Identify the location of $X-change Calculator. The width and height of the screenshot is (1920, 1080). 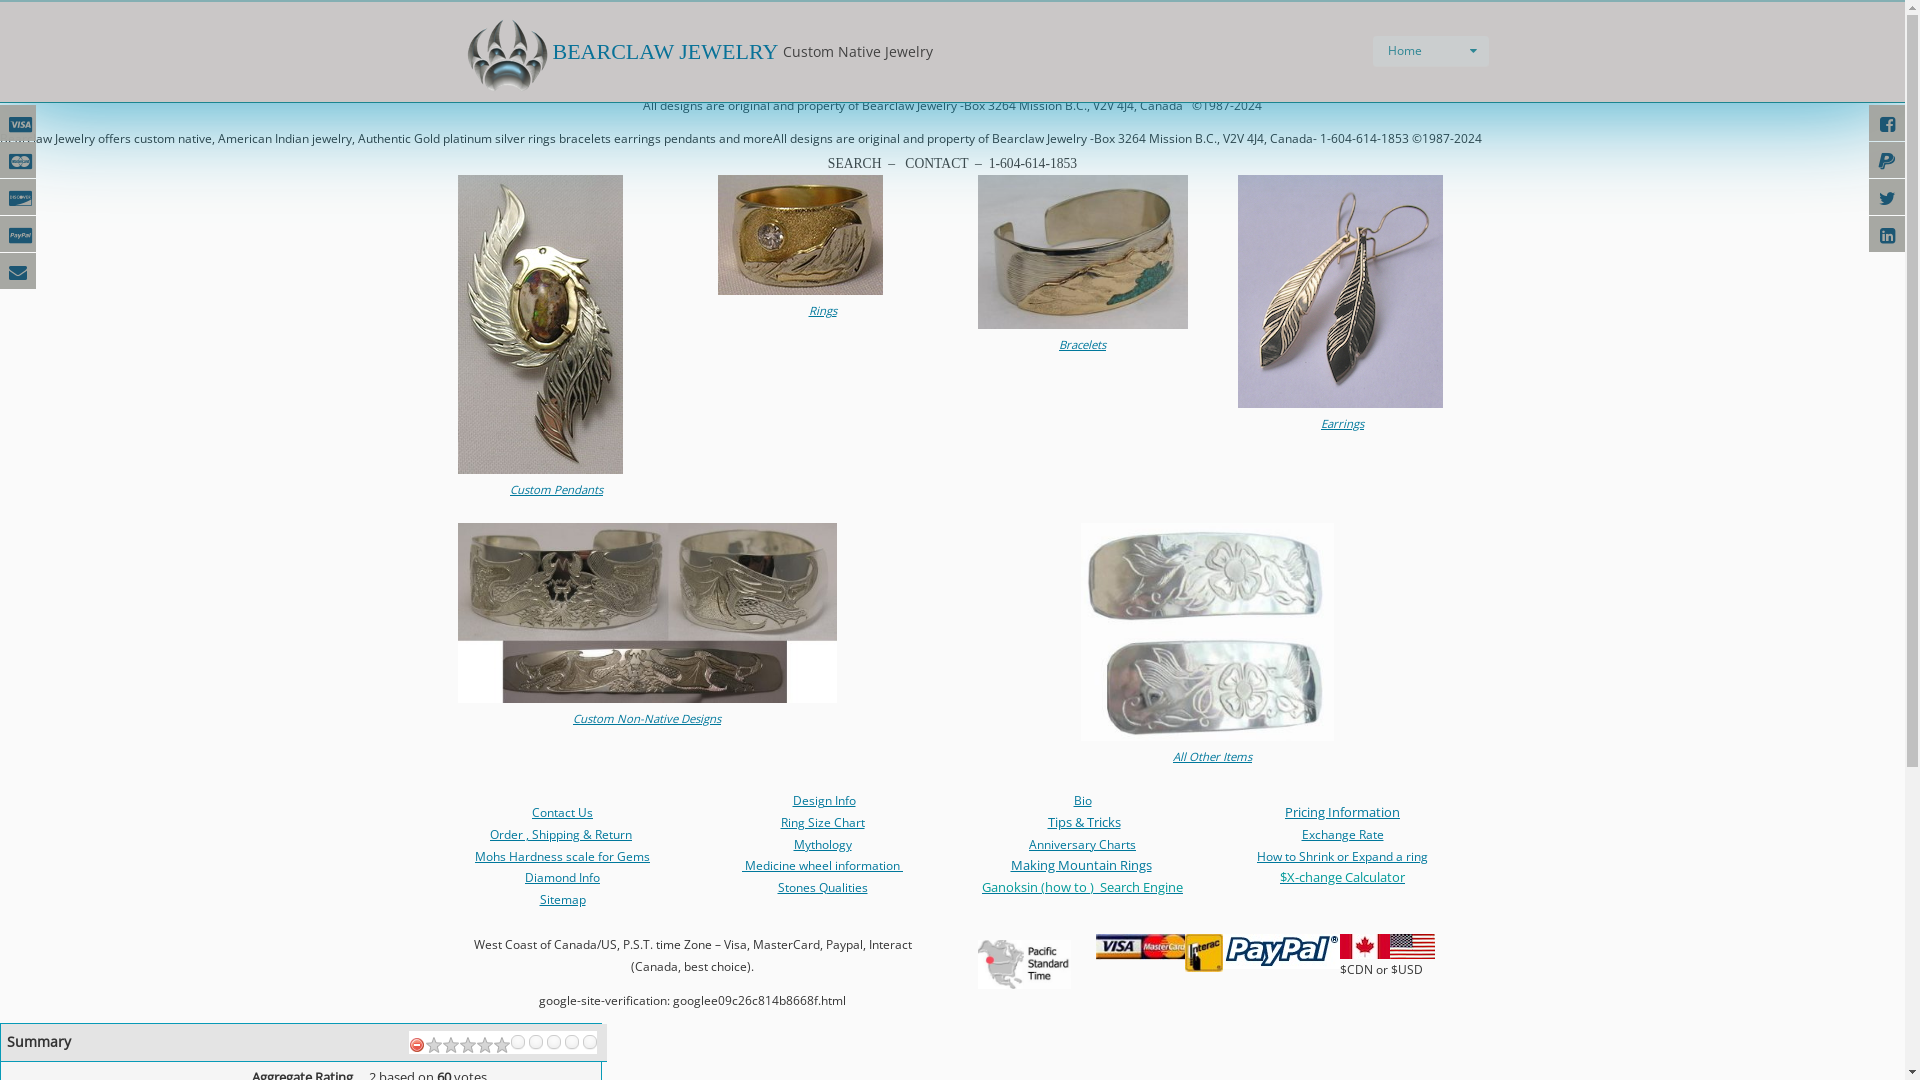
(1342, 878).